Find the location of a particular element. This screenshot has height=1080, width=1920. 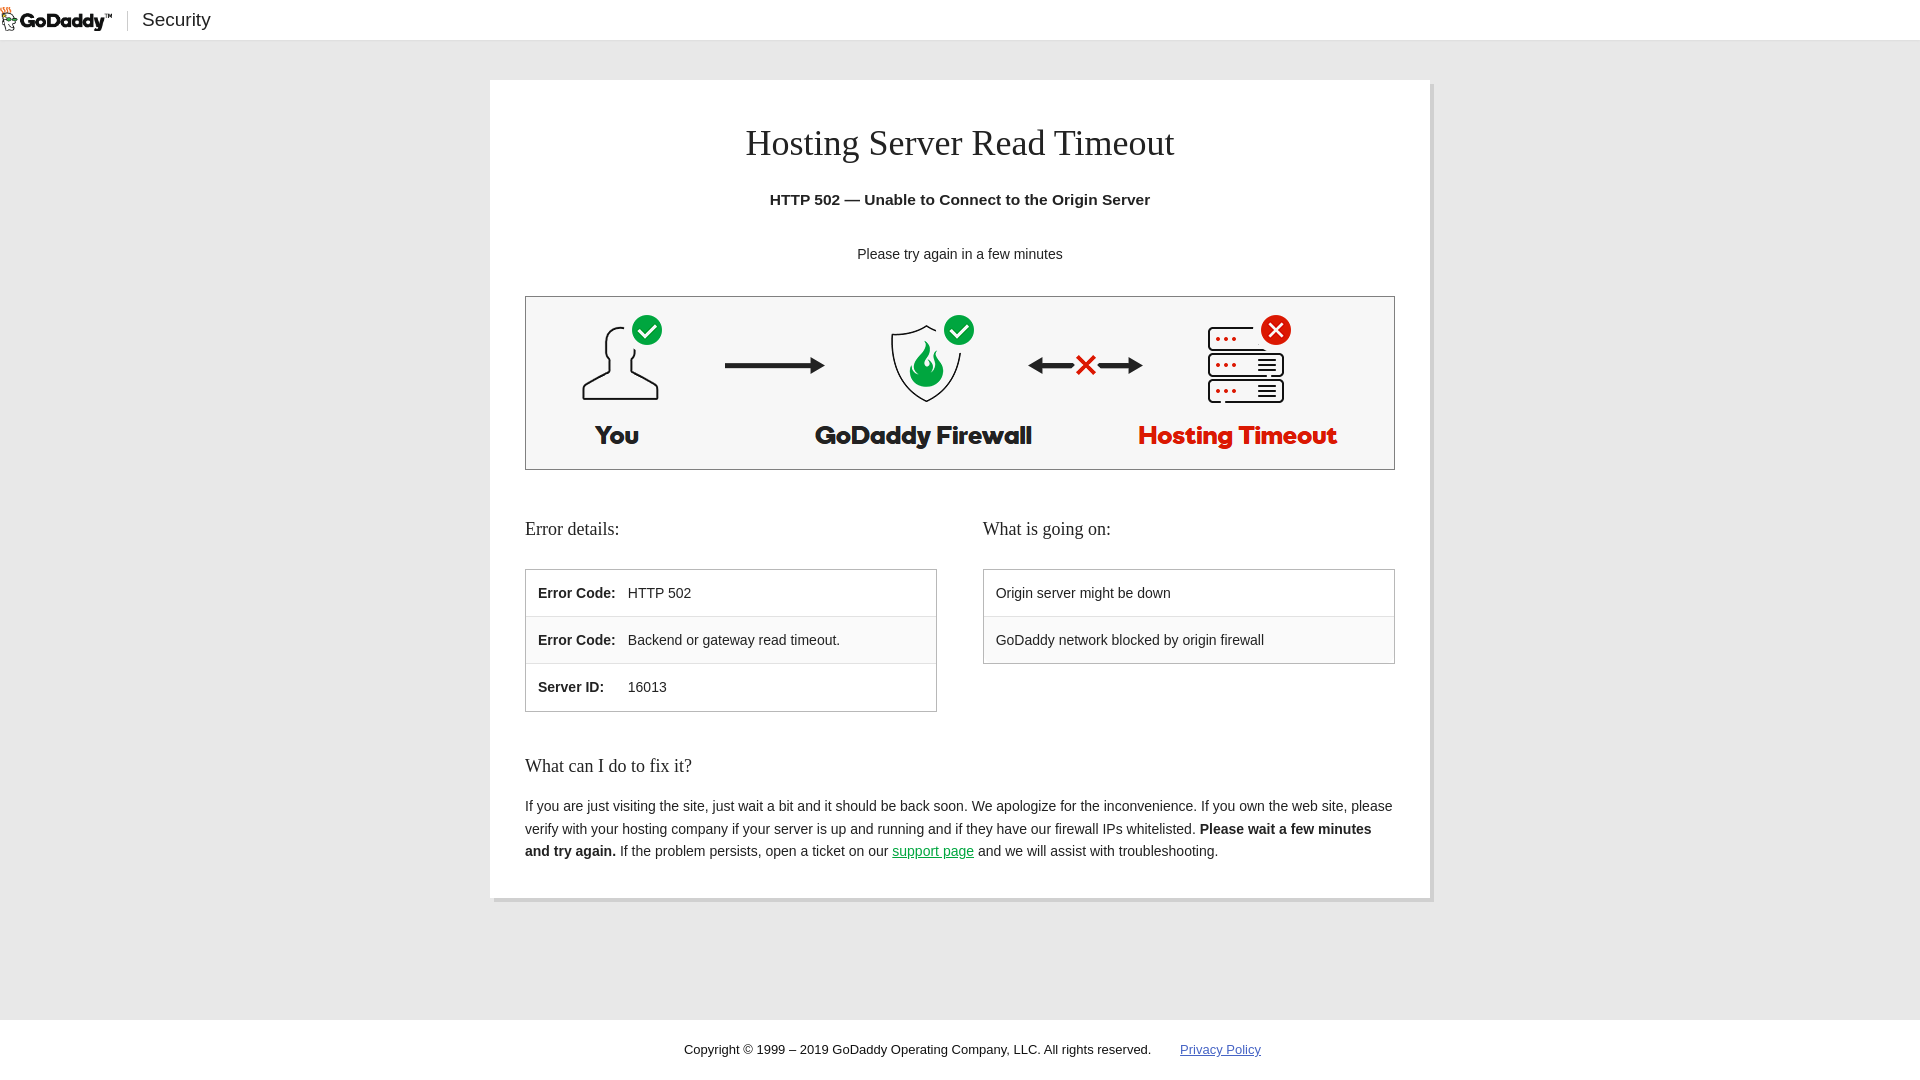

Privacy Policy is located at coordinates (1220, 1050).